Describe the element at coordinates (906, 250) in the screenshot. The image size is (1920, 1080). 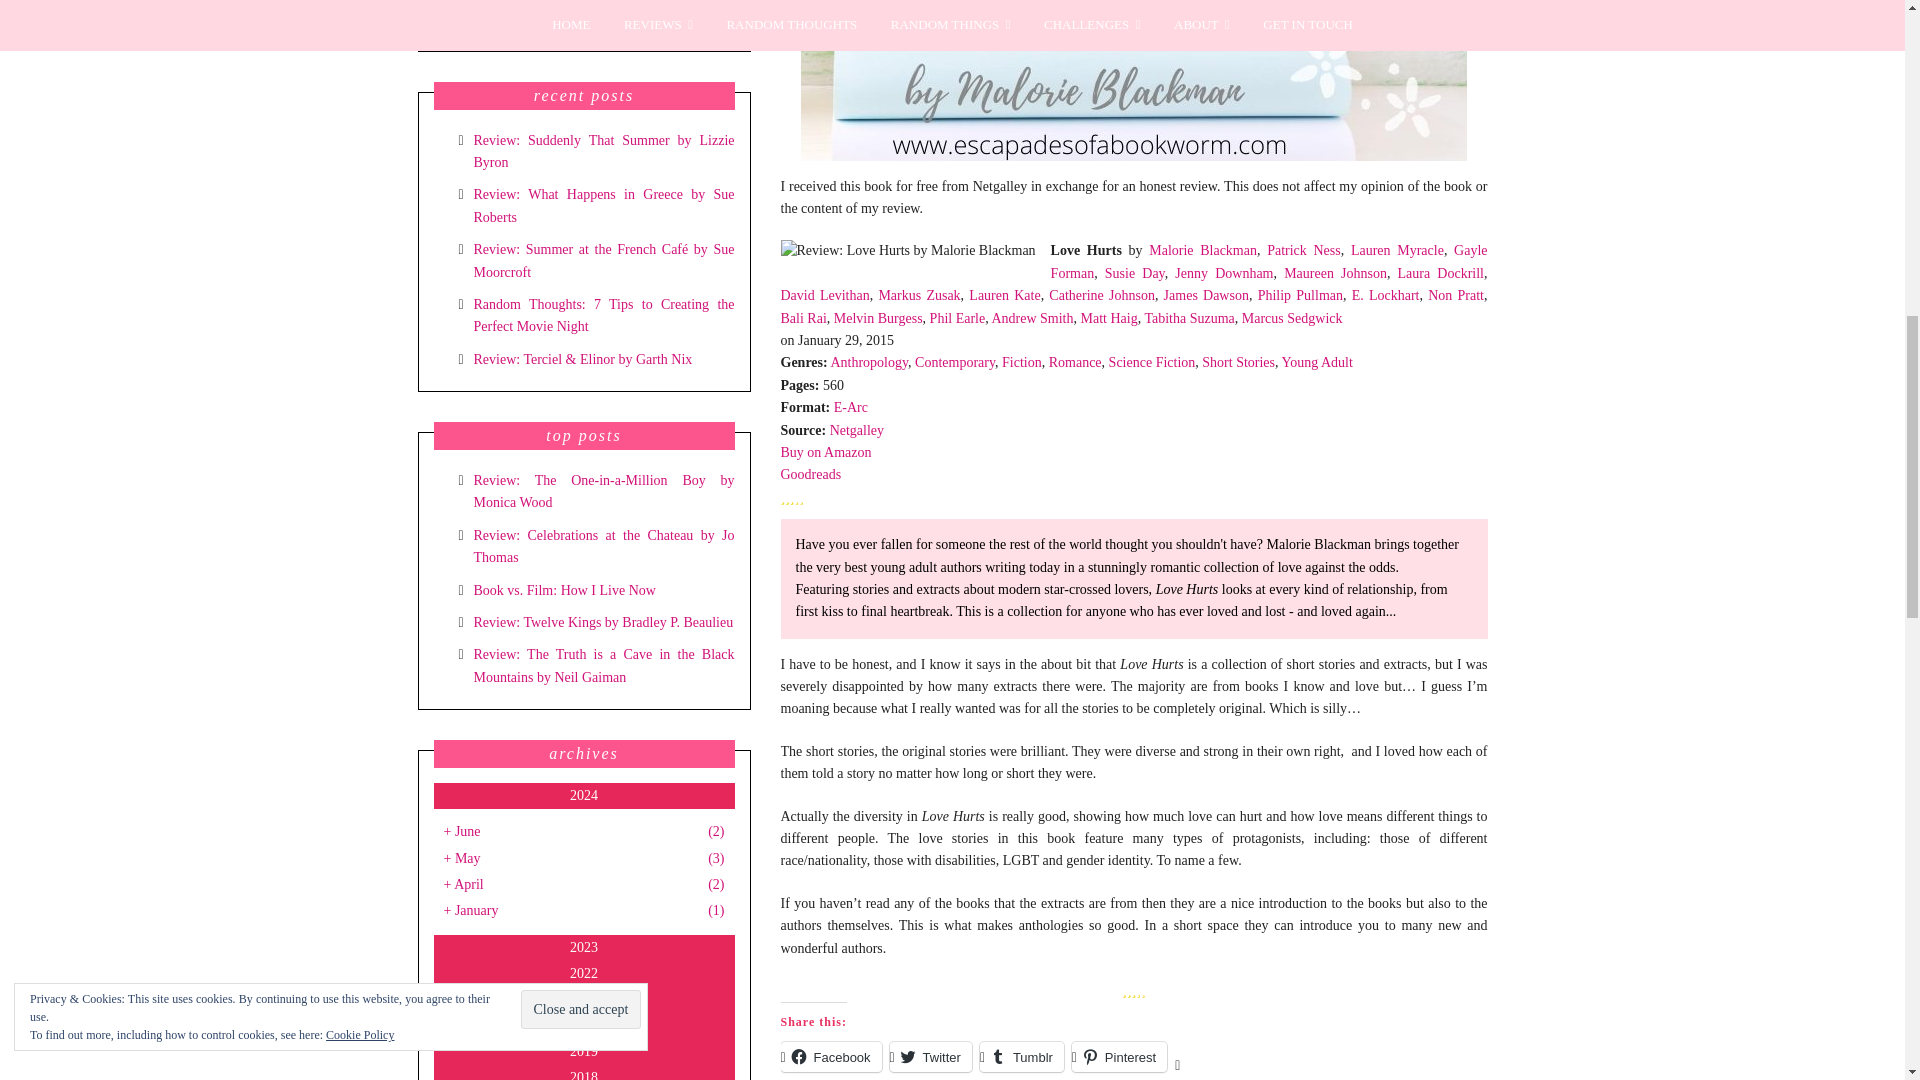
I see `Review: Love Hurts by Malorie Blackman` at that location.